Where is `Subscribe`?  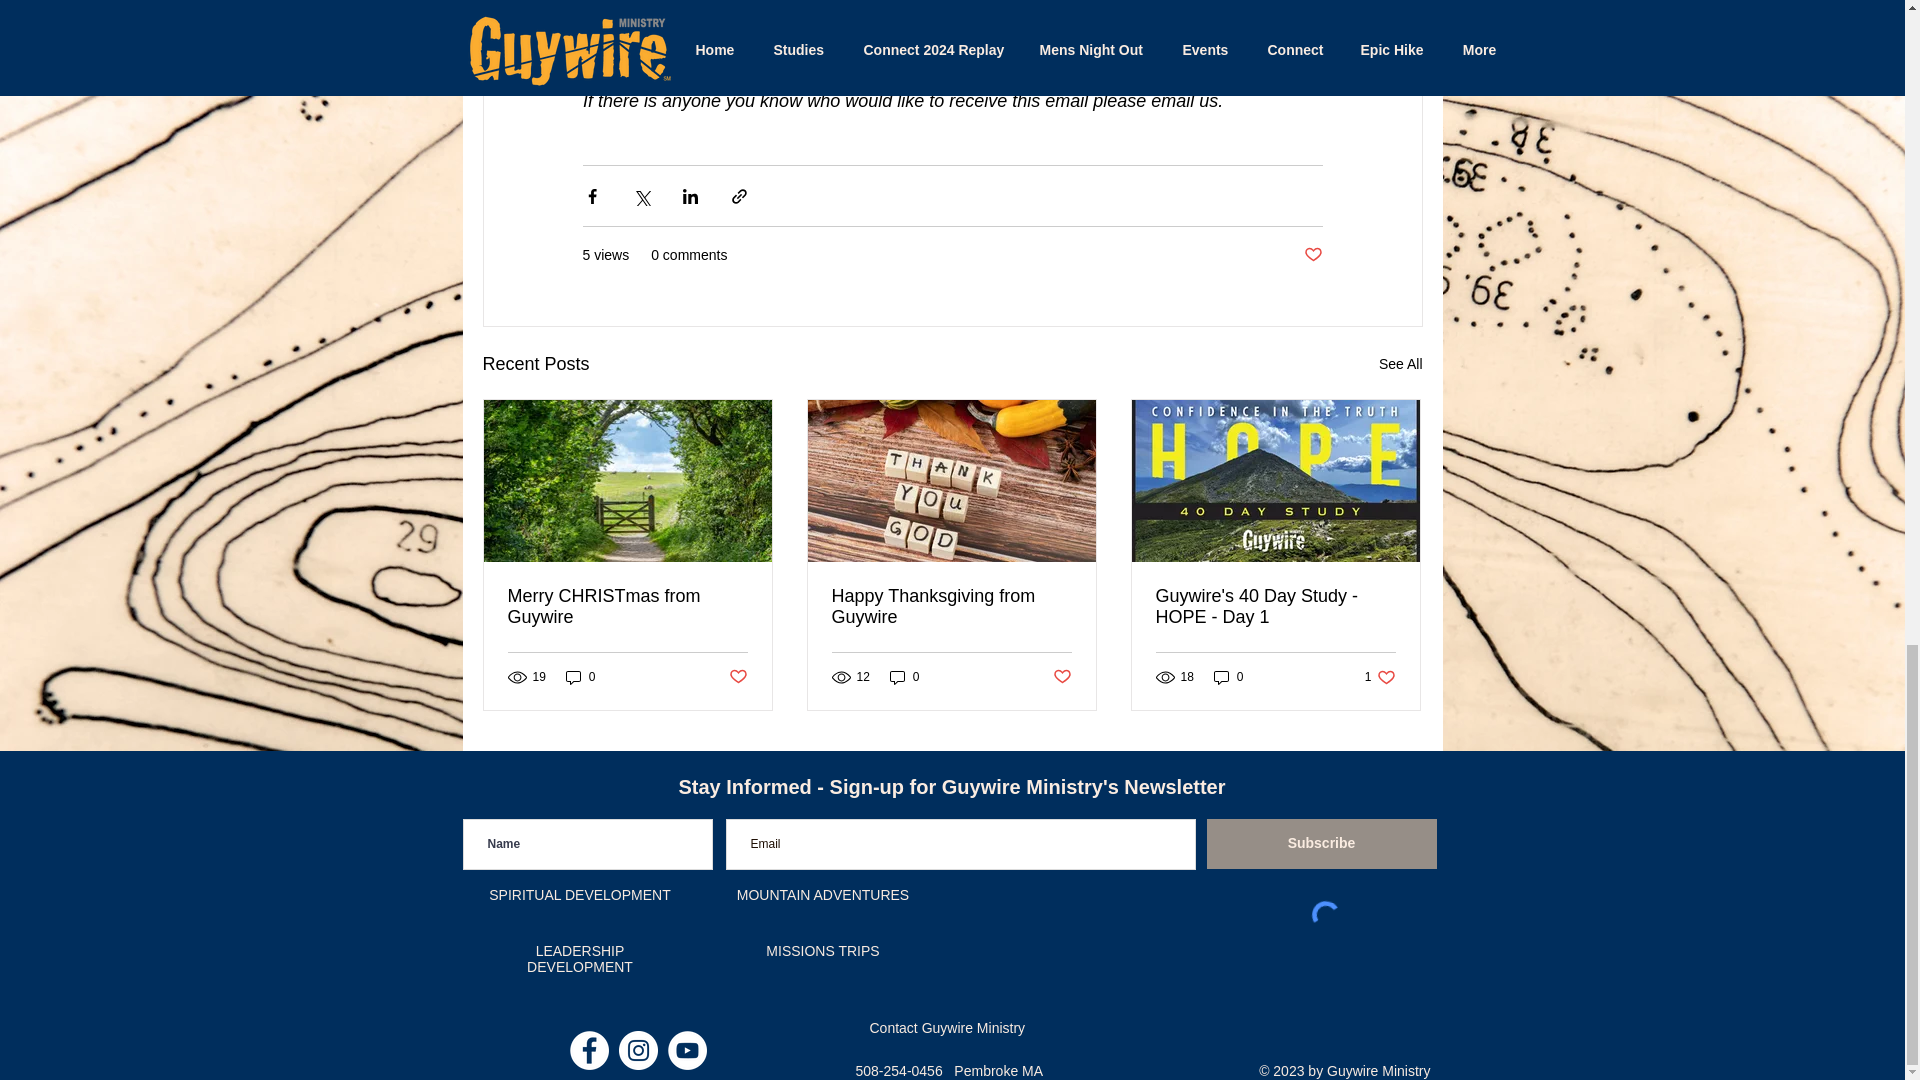
Subscribe is located at coordinates (1320, 844).